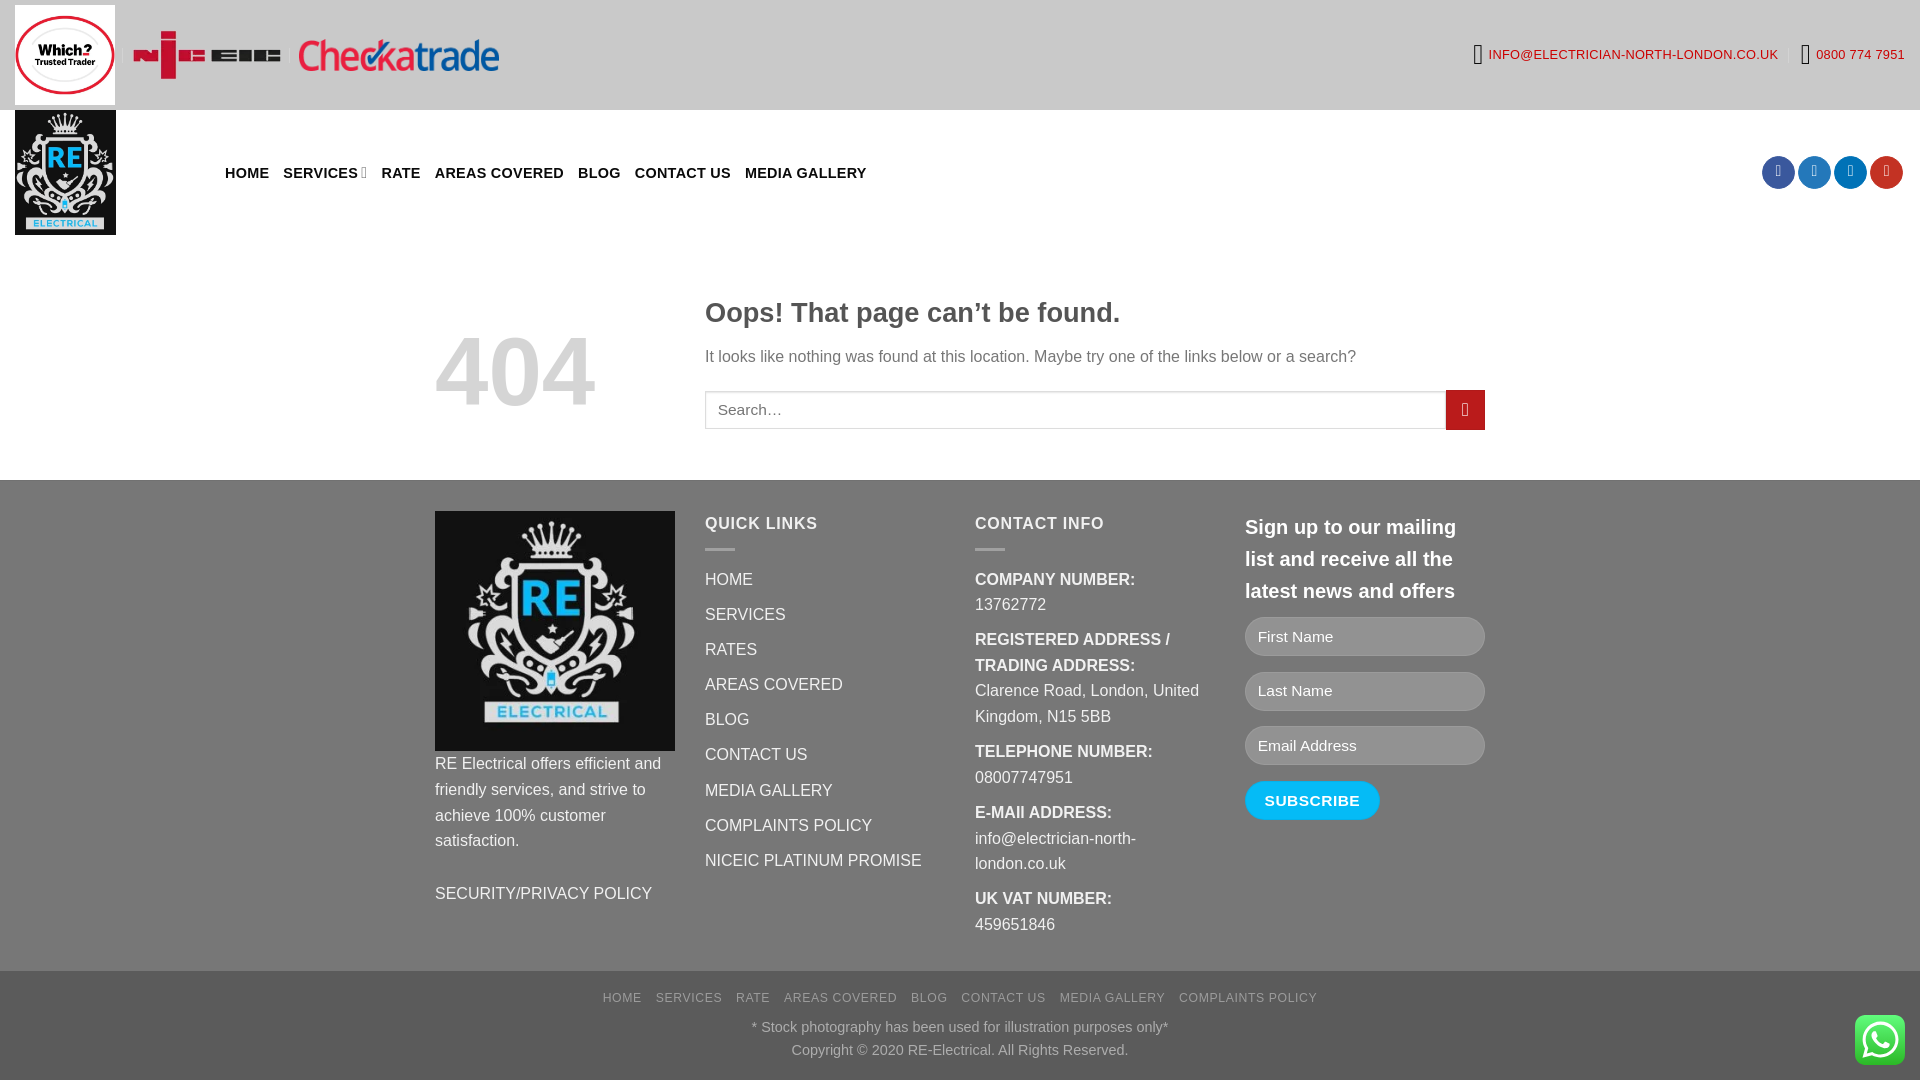 The image size is (1920, 1080). I want to click on BLOG, so click(598, 172).